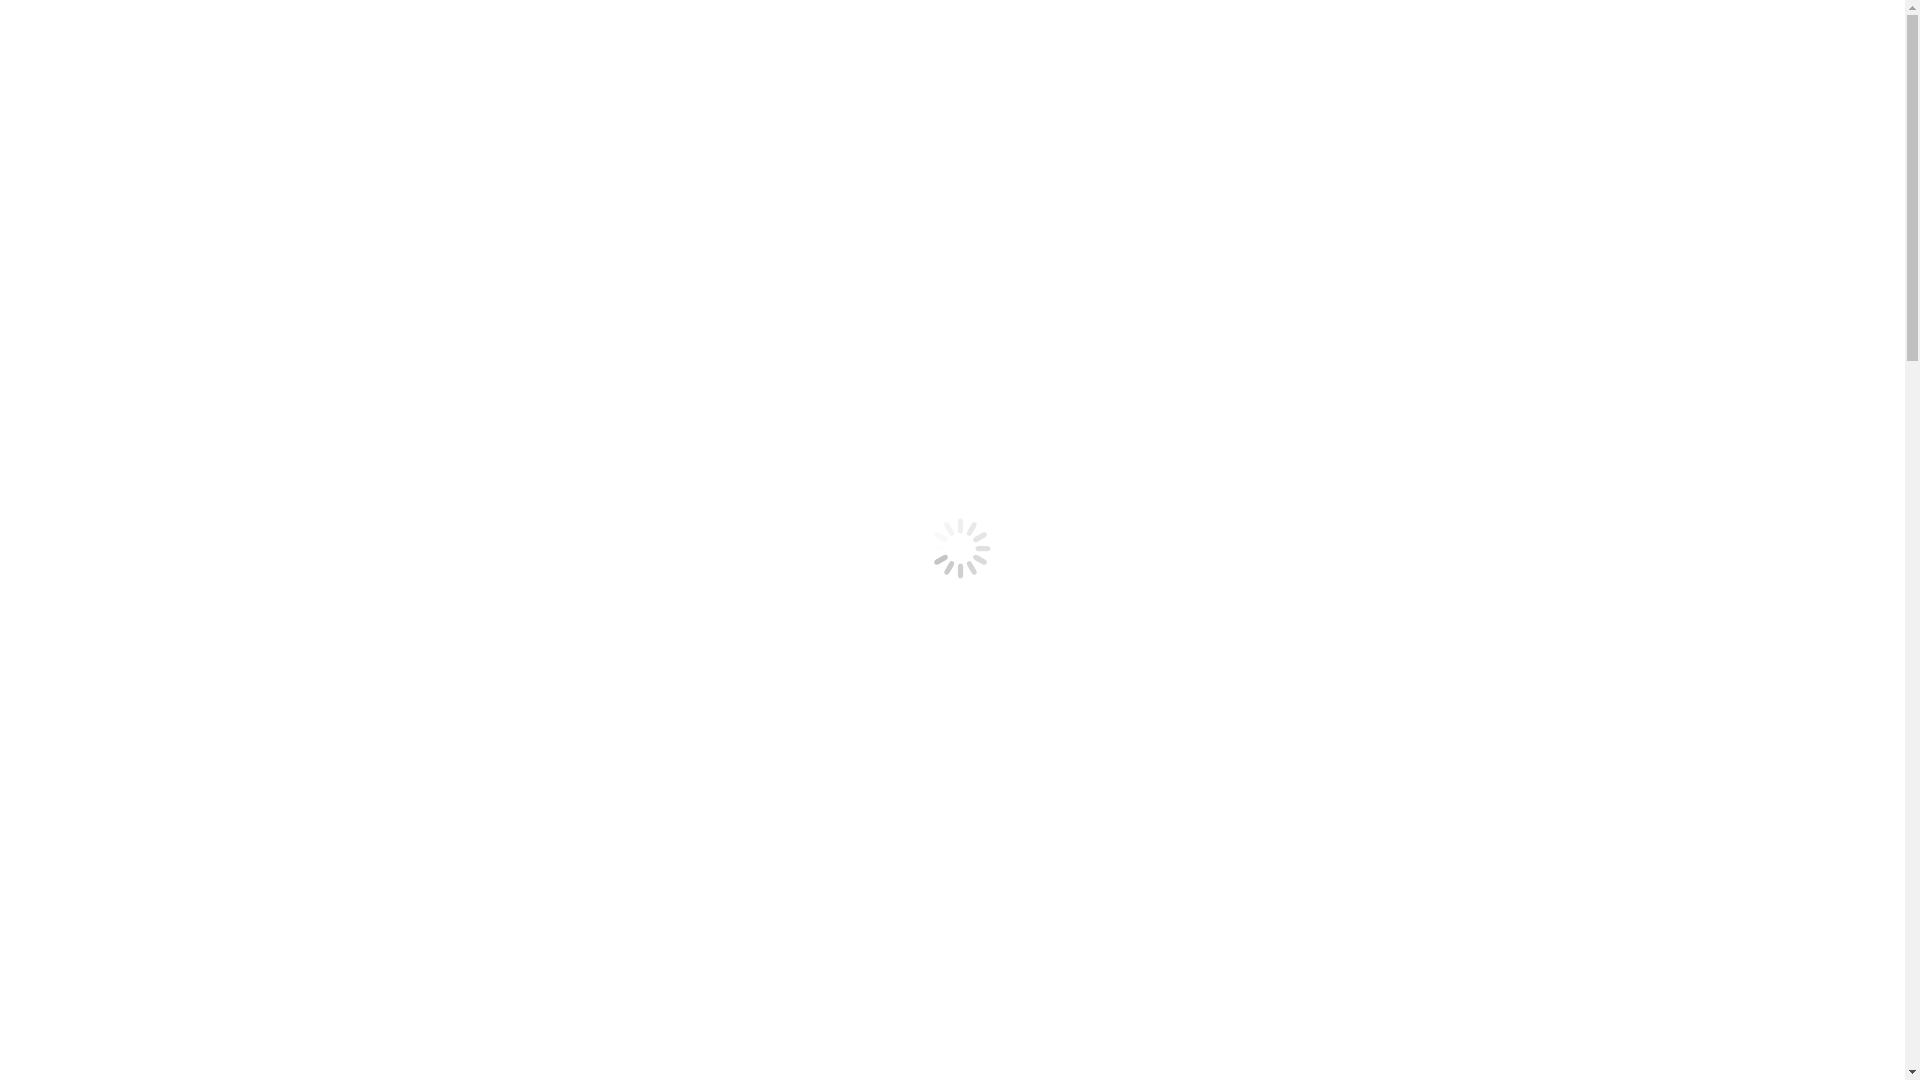 The image size is (1920, 1080). Describe the element at coordinates (276, 204) in the screenshot. I see `FREIGHT & DANGEROUS GOODS` at that location.